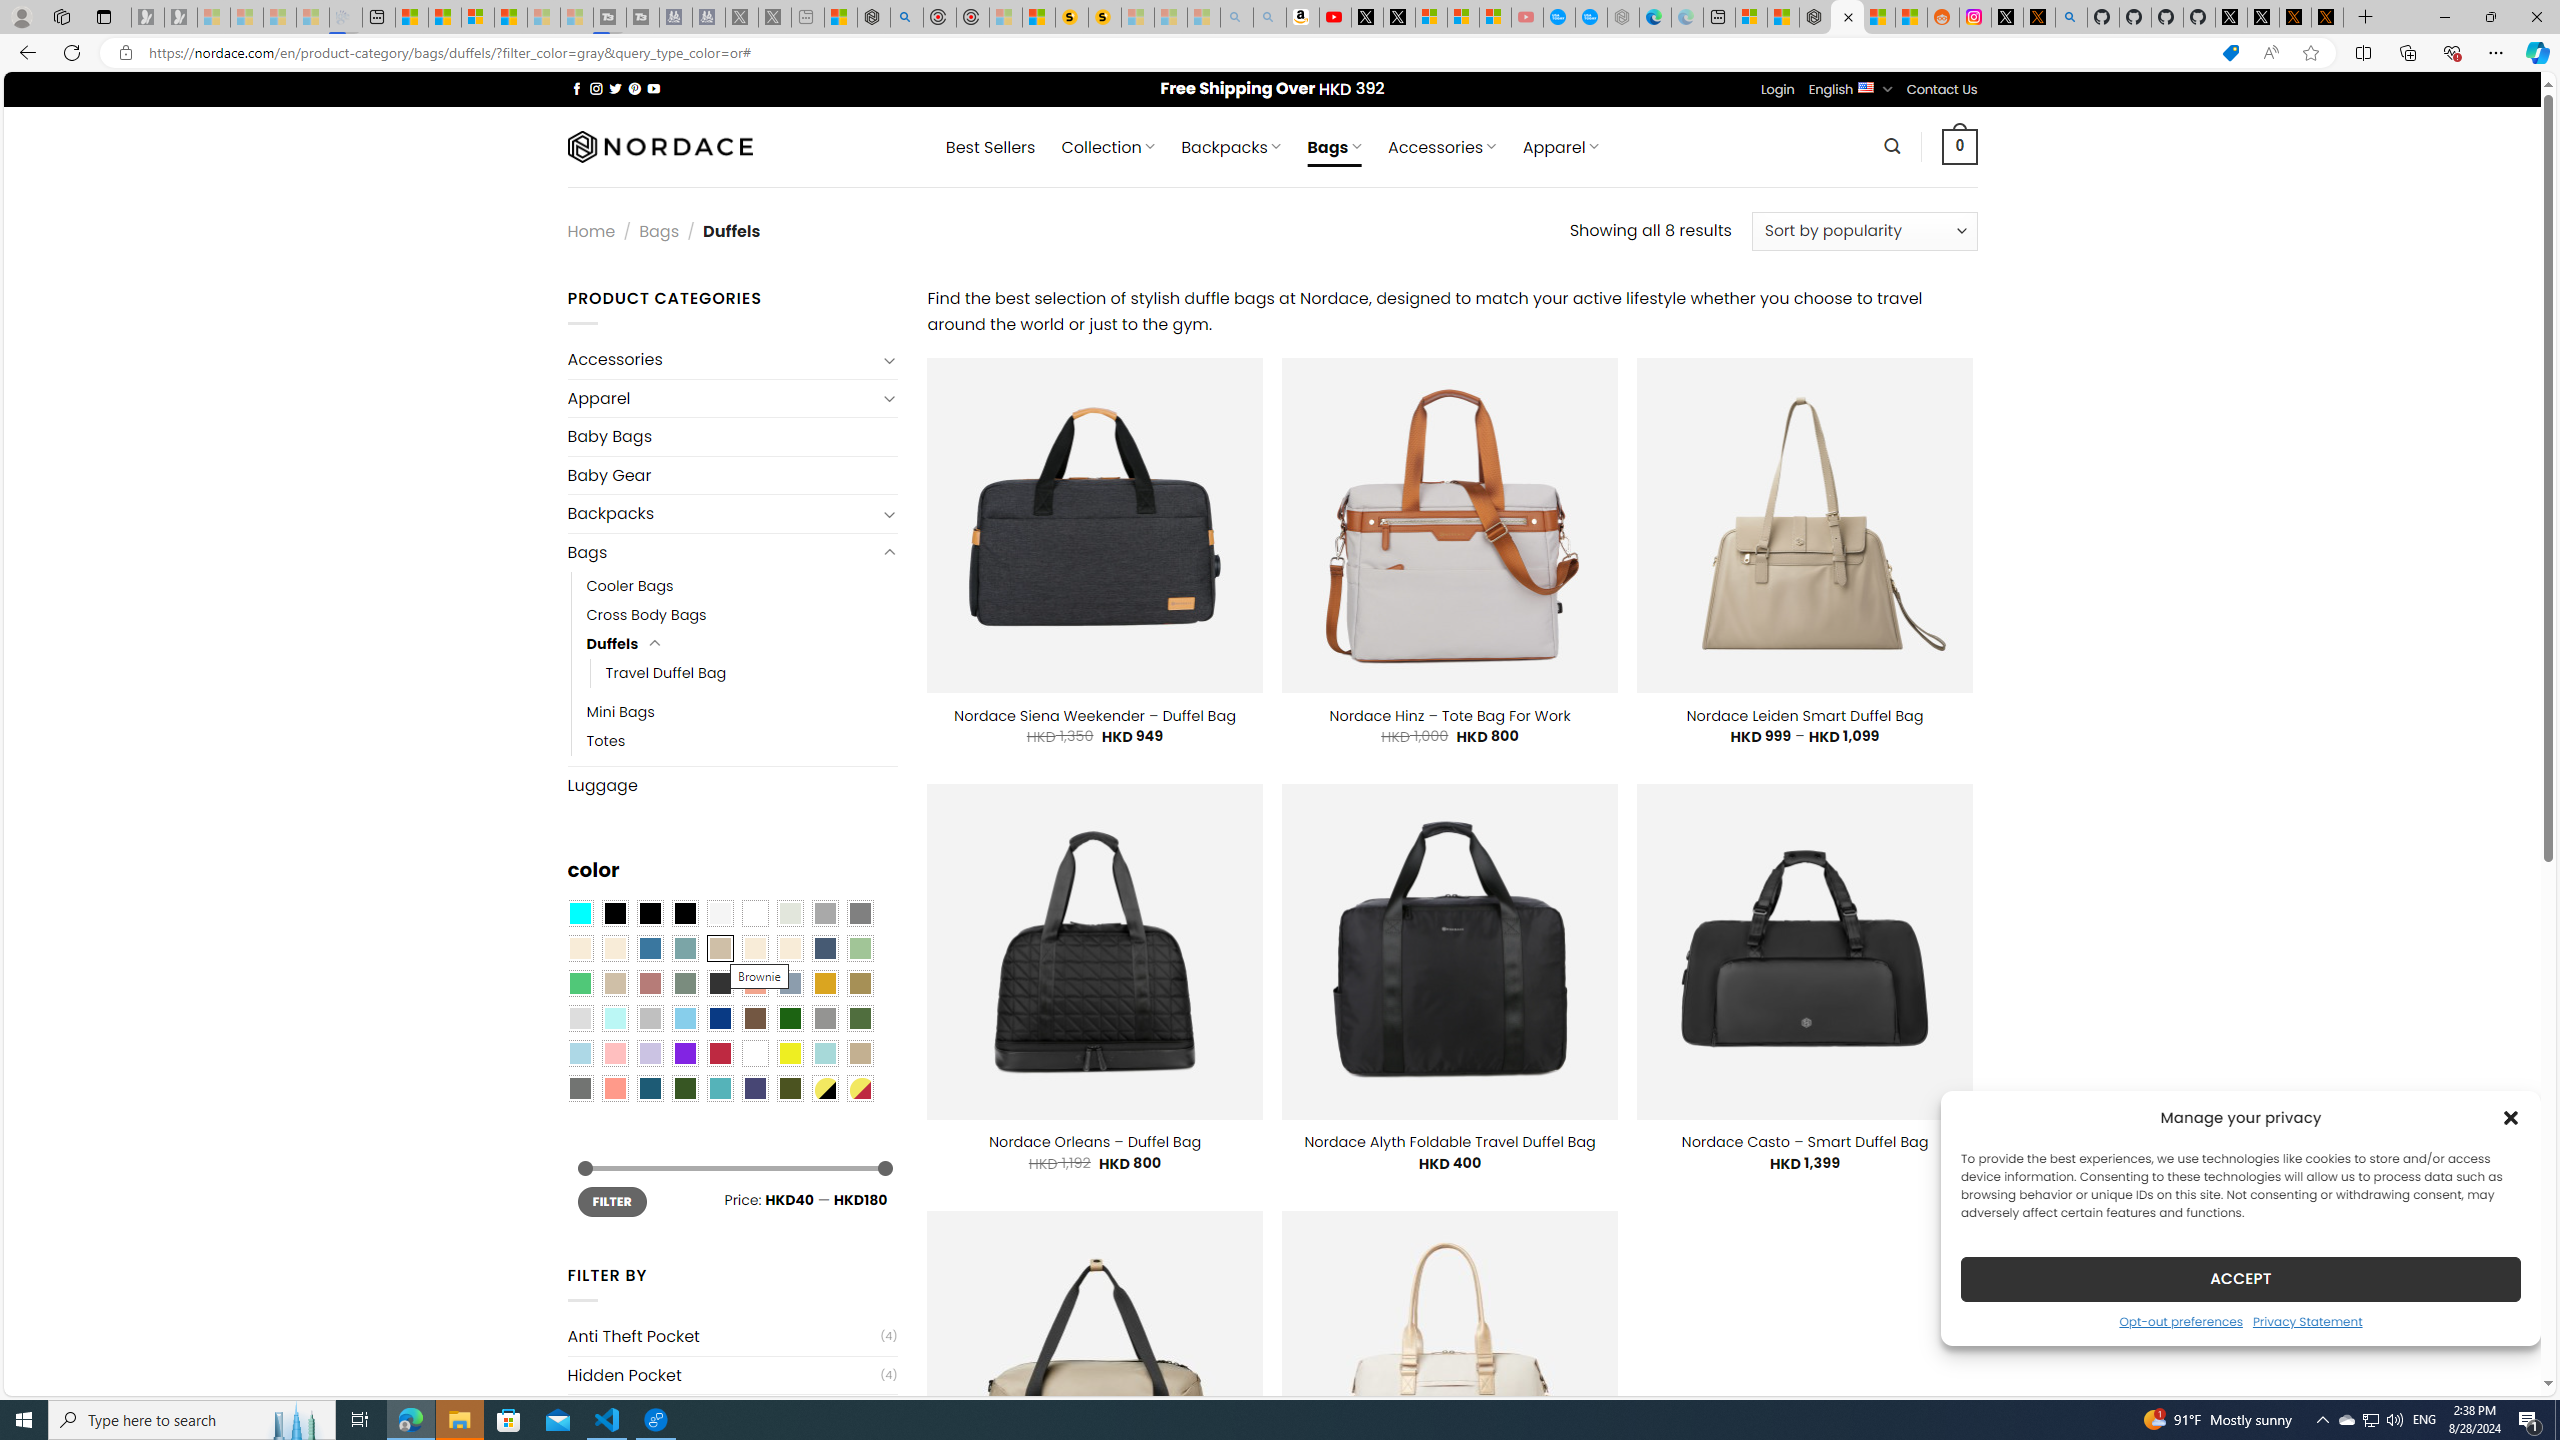 The width and height of the screenshot is (2560, 1440). What do you see at coordinates (684, 1054) in the screenshot?
I see `Purple` at bounding box center [684, 1054].